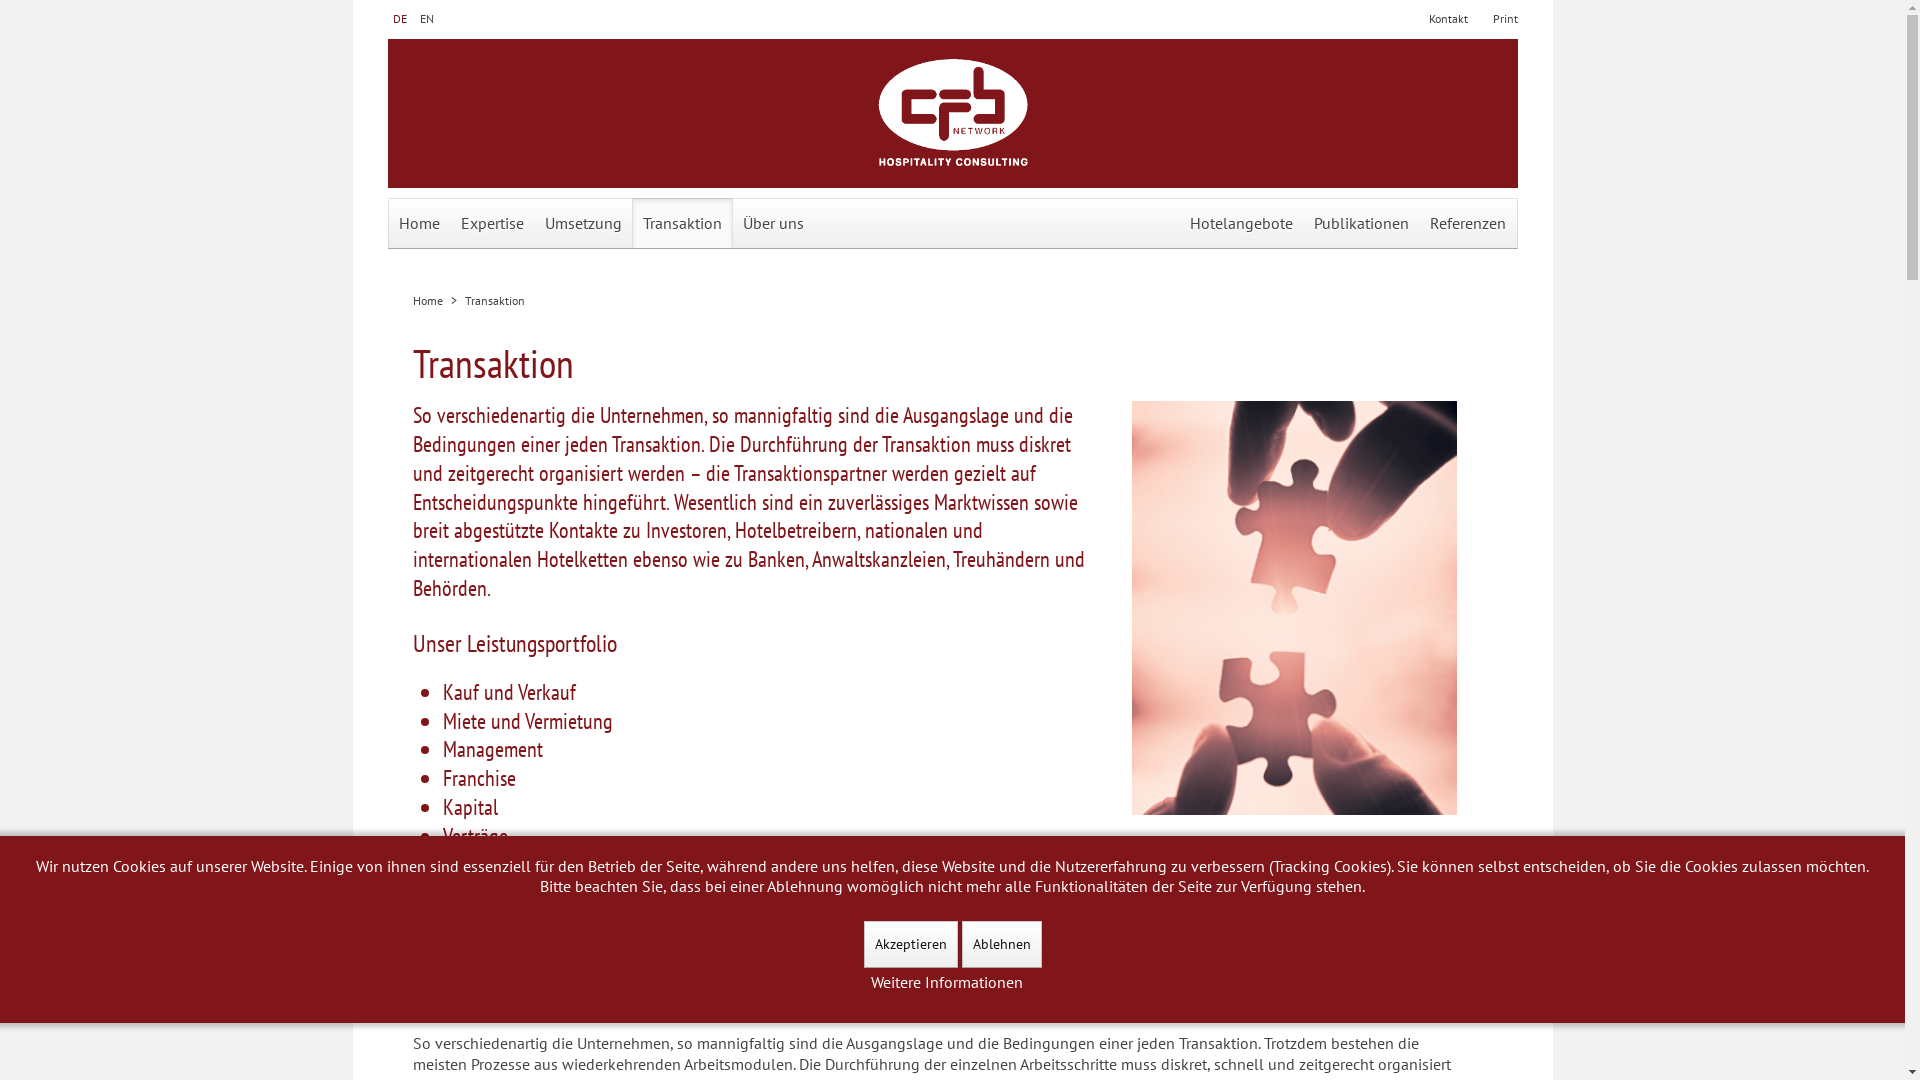  I want to click on Umsetzung, so click(584, 223).